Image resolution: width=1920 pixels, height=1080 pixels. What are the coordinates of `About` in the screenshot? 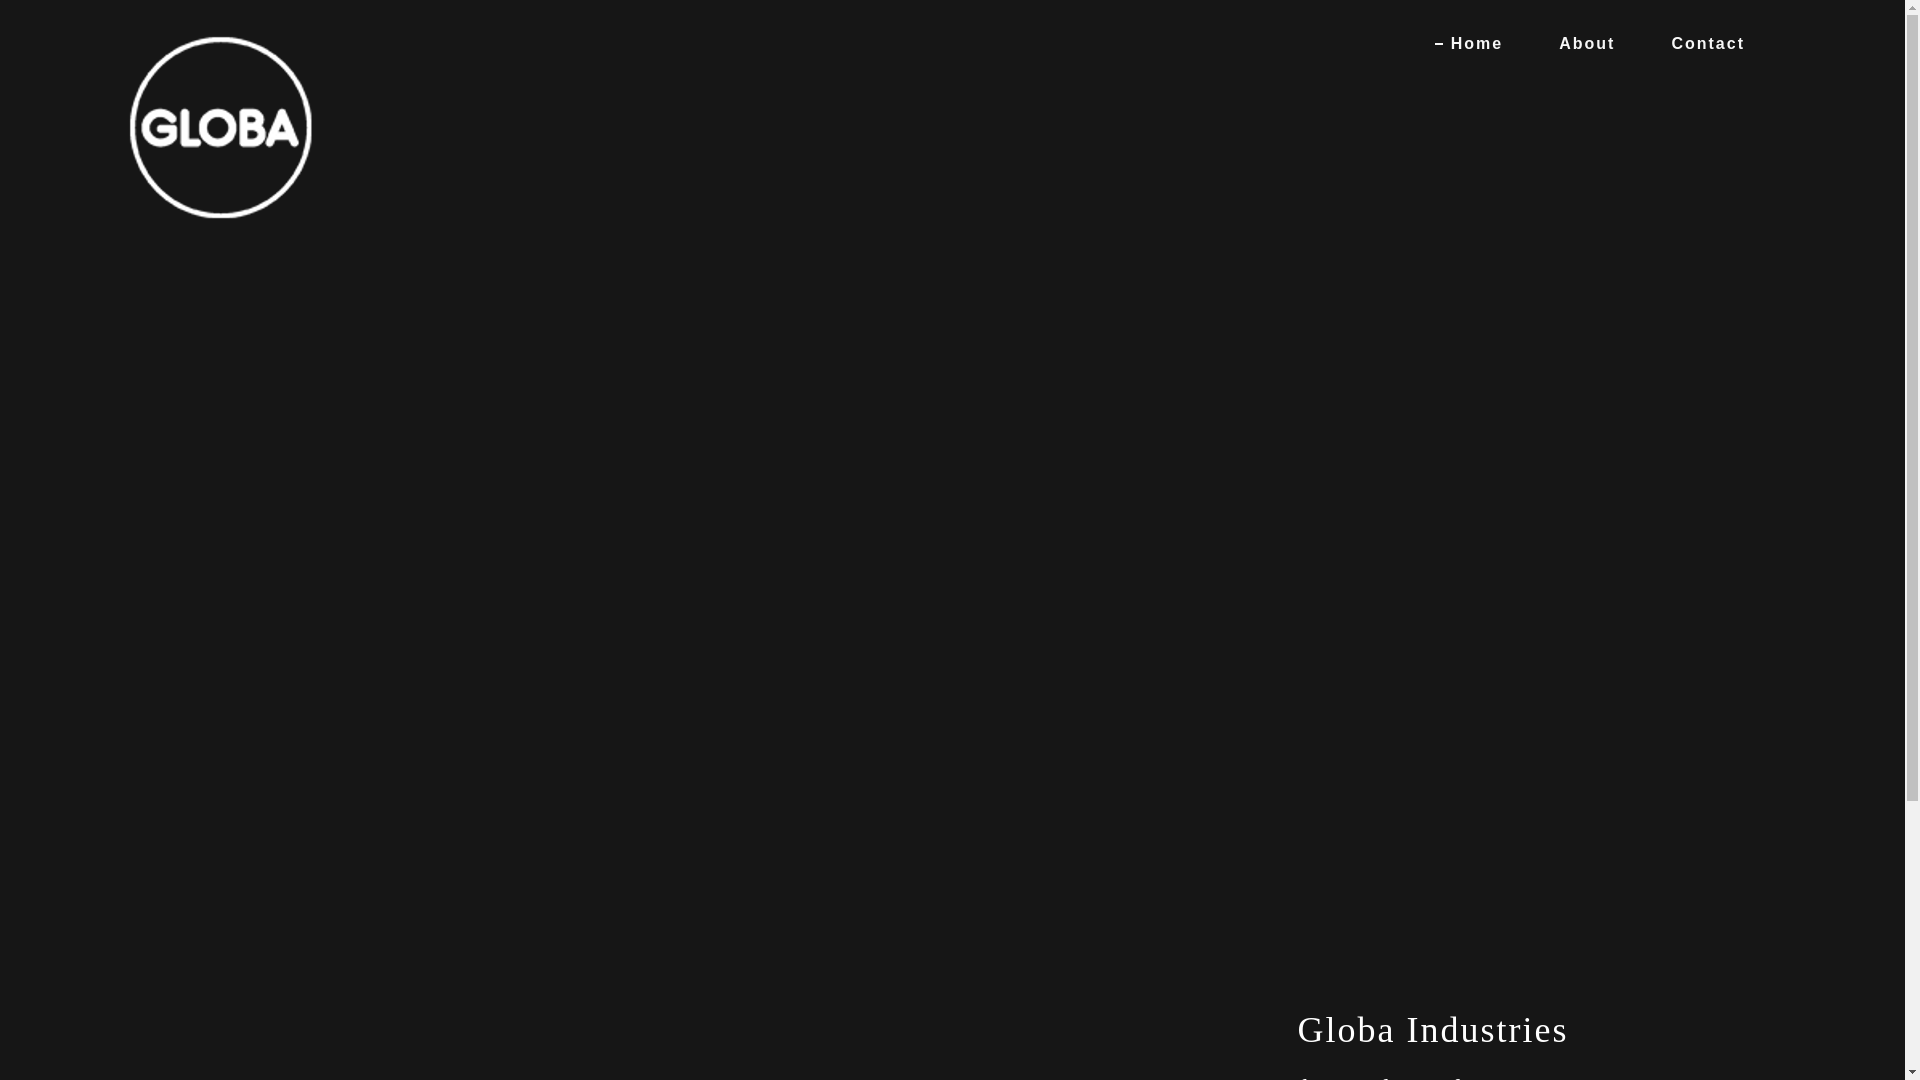 It's located at (1579, 44).